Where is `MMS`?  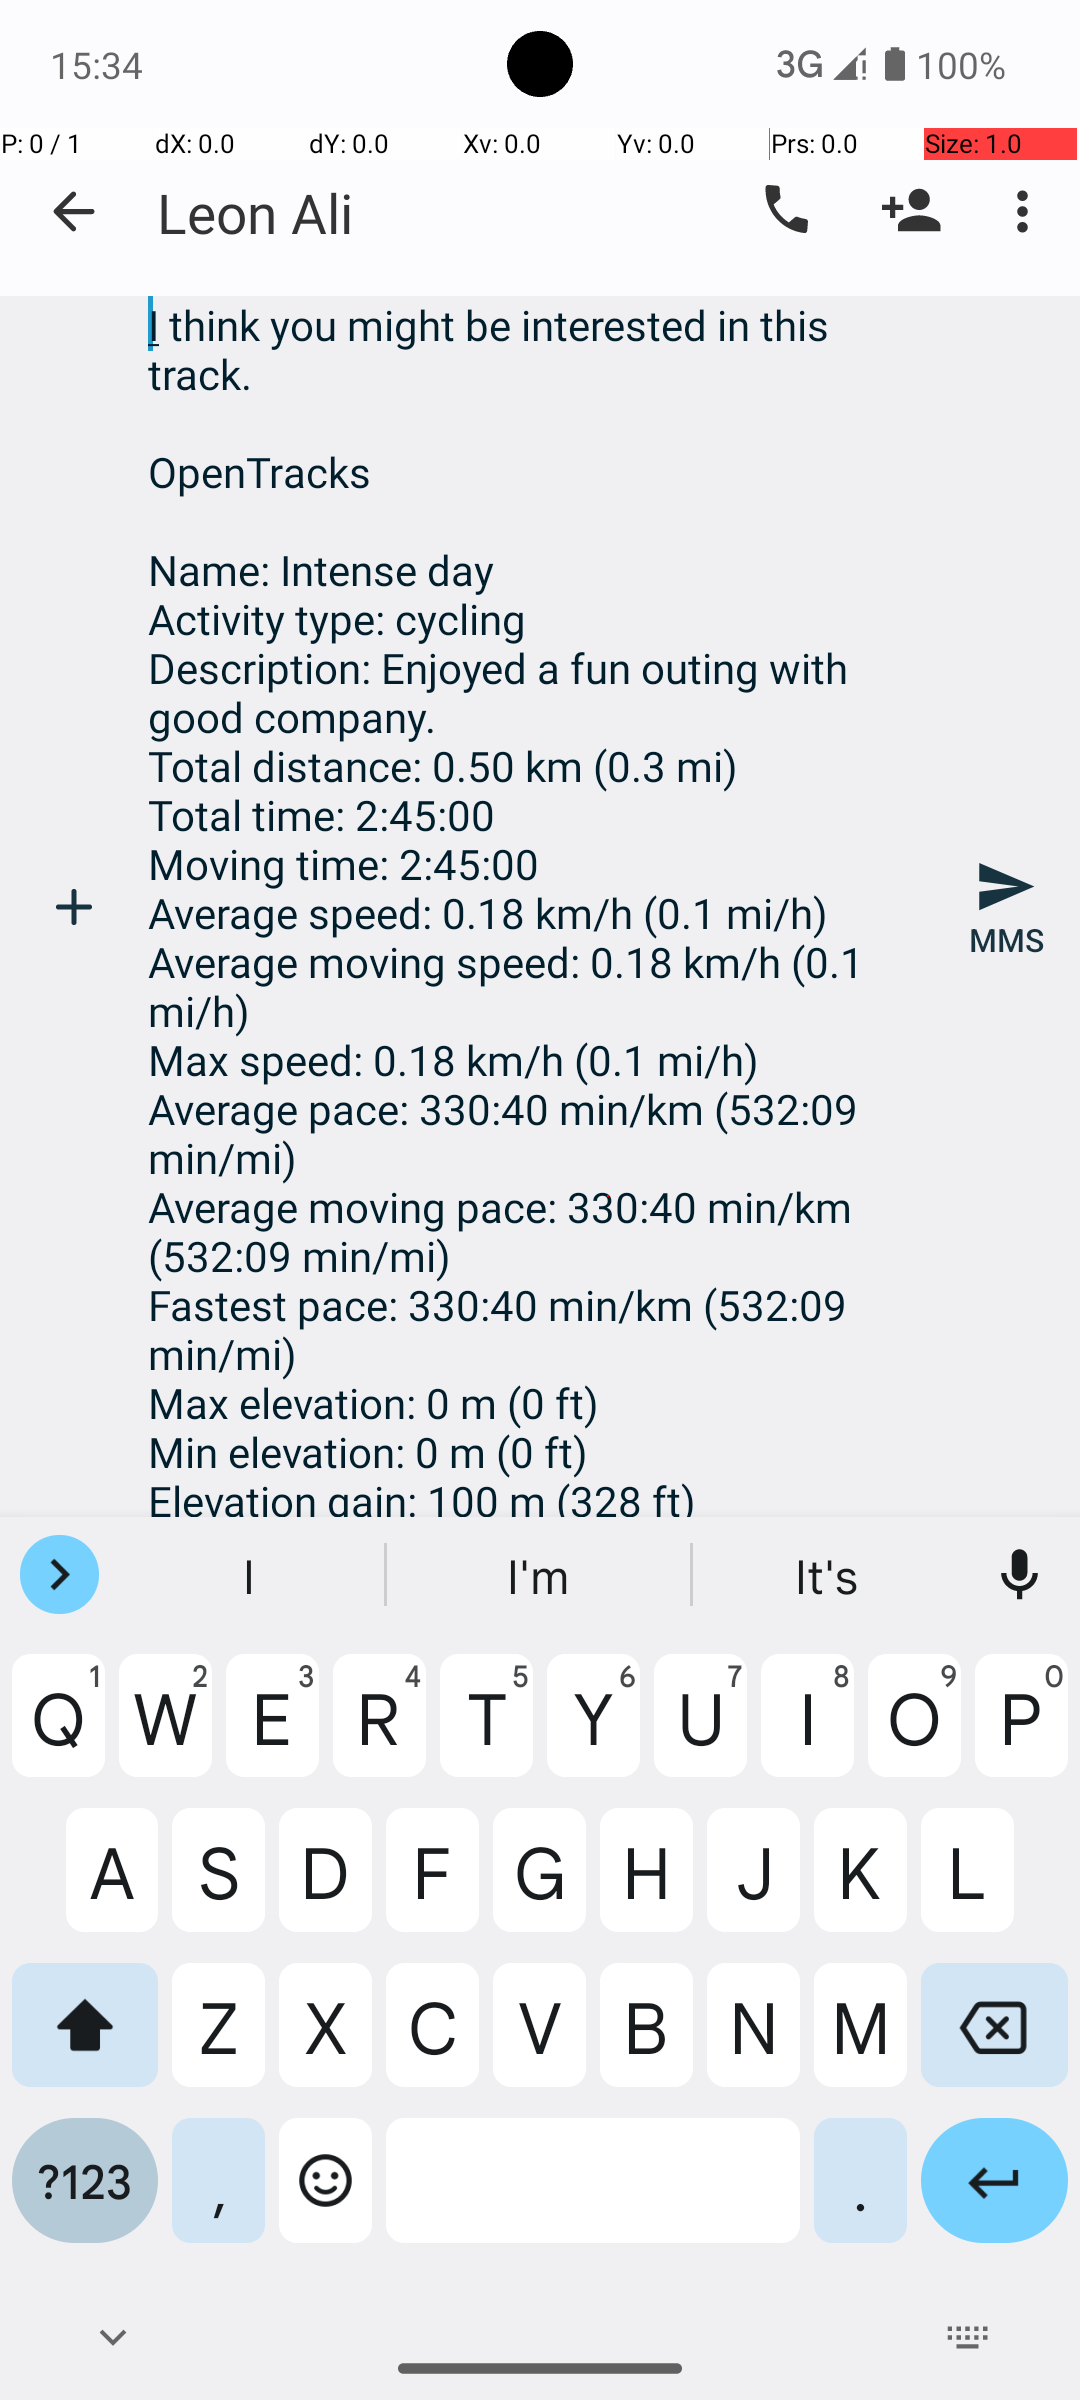
MMS is located at coordinates (1006, 907).